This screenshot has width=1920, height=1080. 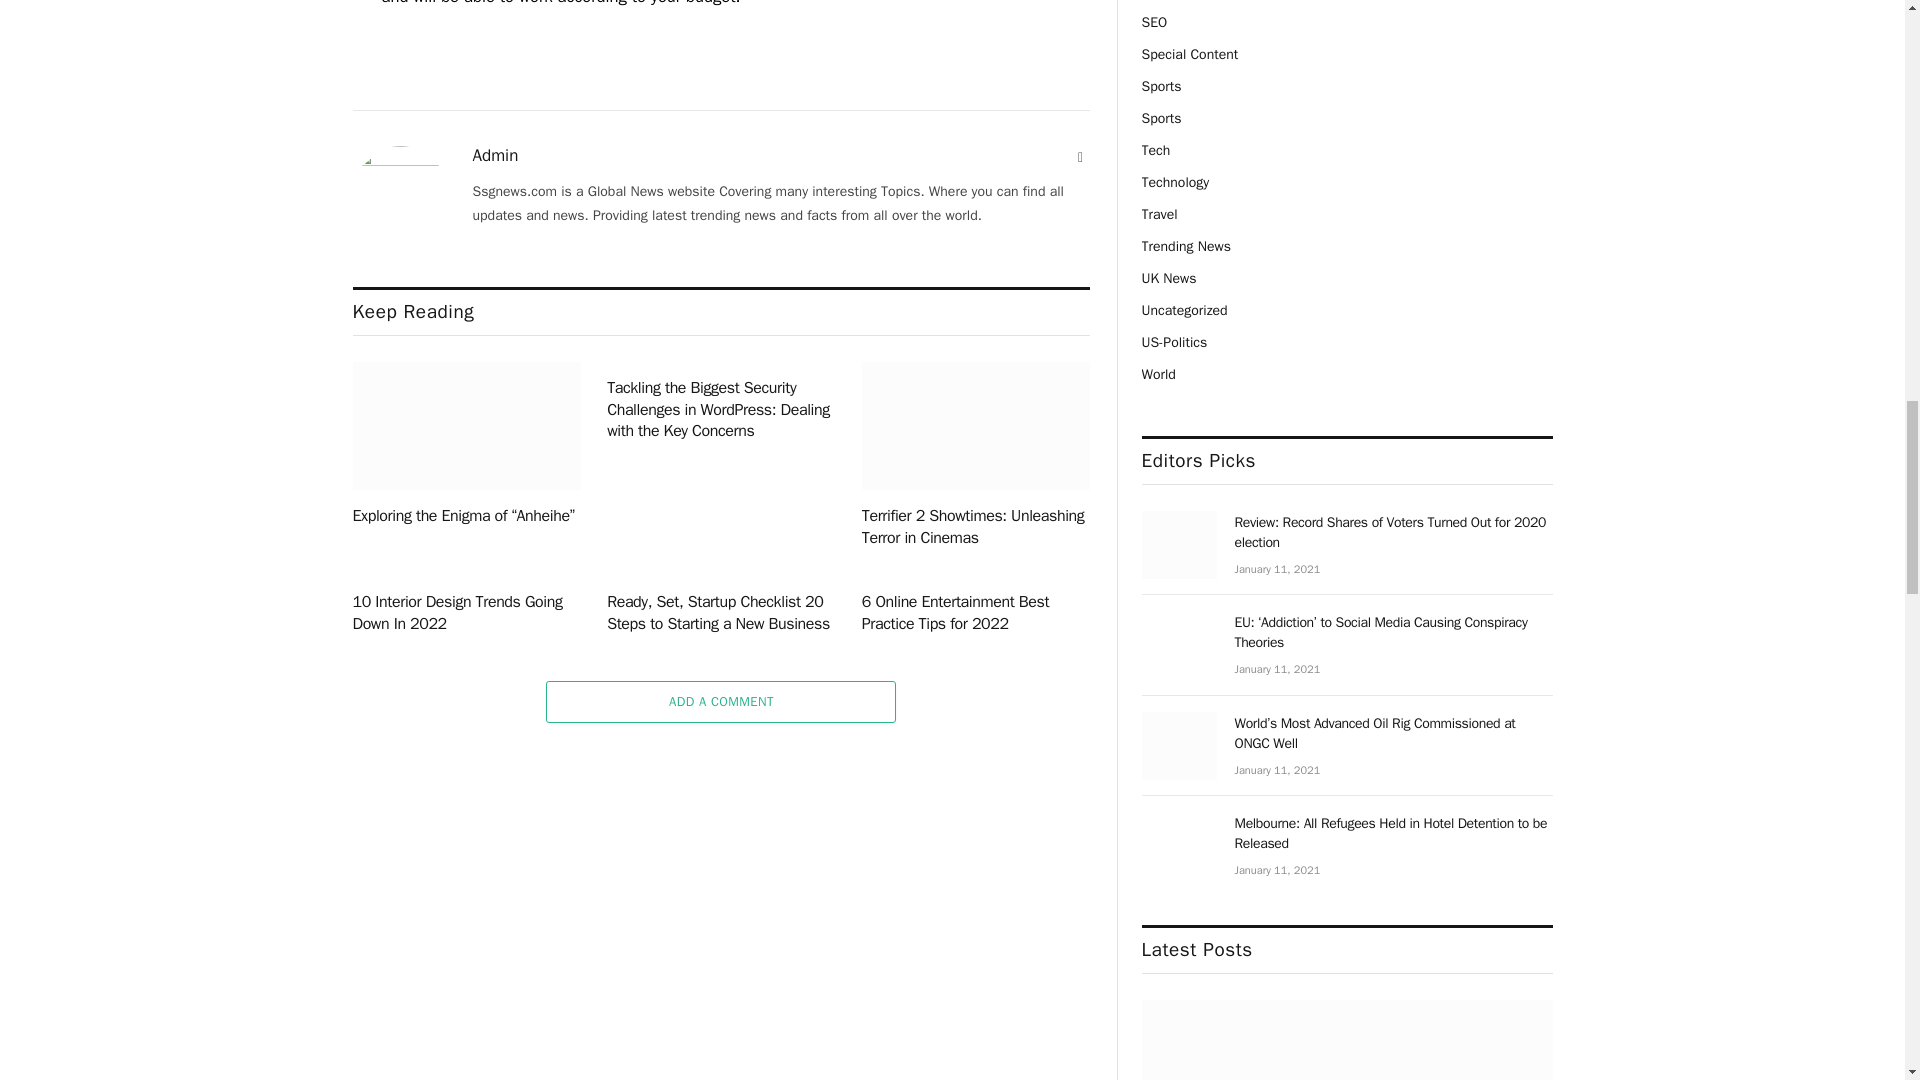 What do you see at coordinates (495, 156) in the screenshot?
I see `Posts by Admin` at bounding box center [495, 156].